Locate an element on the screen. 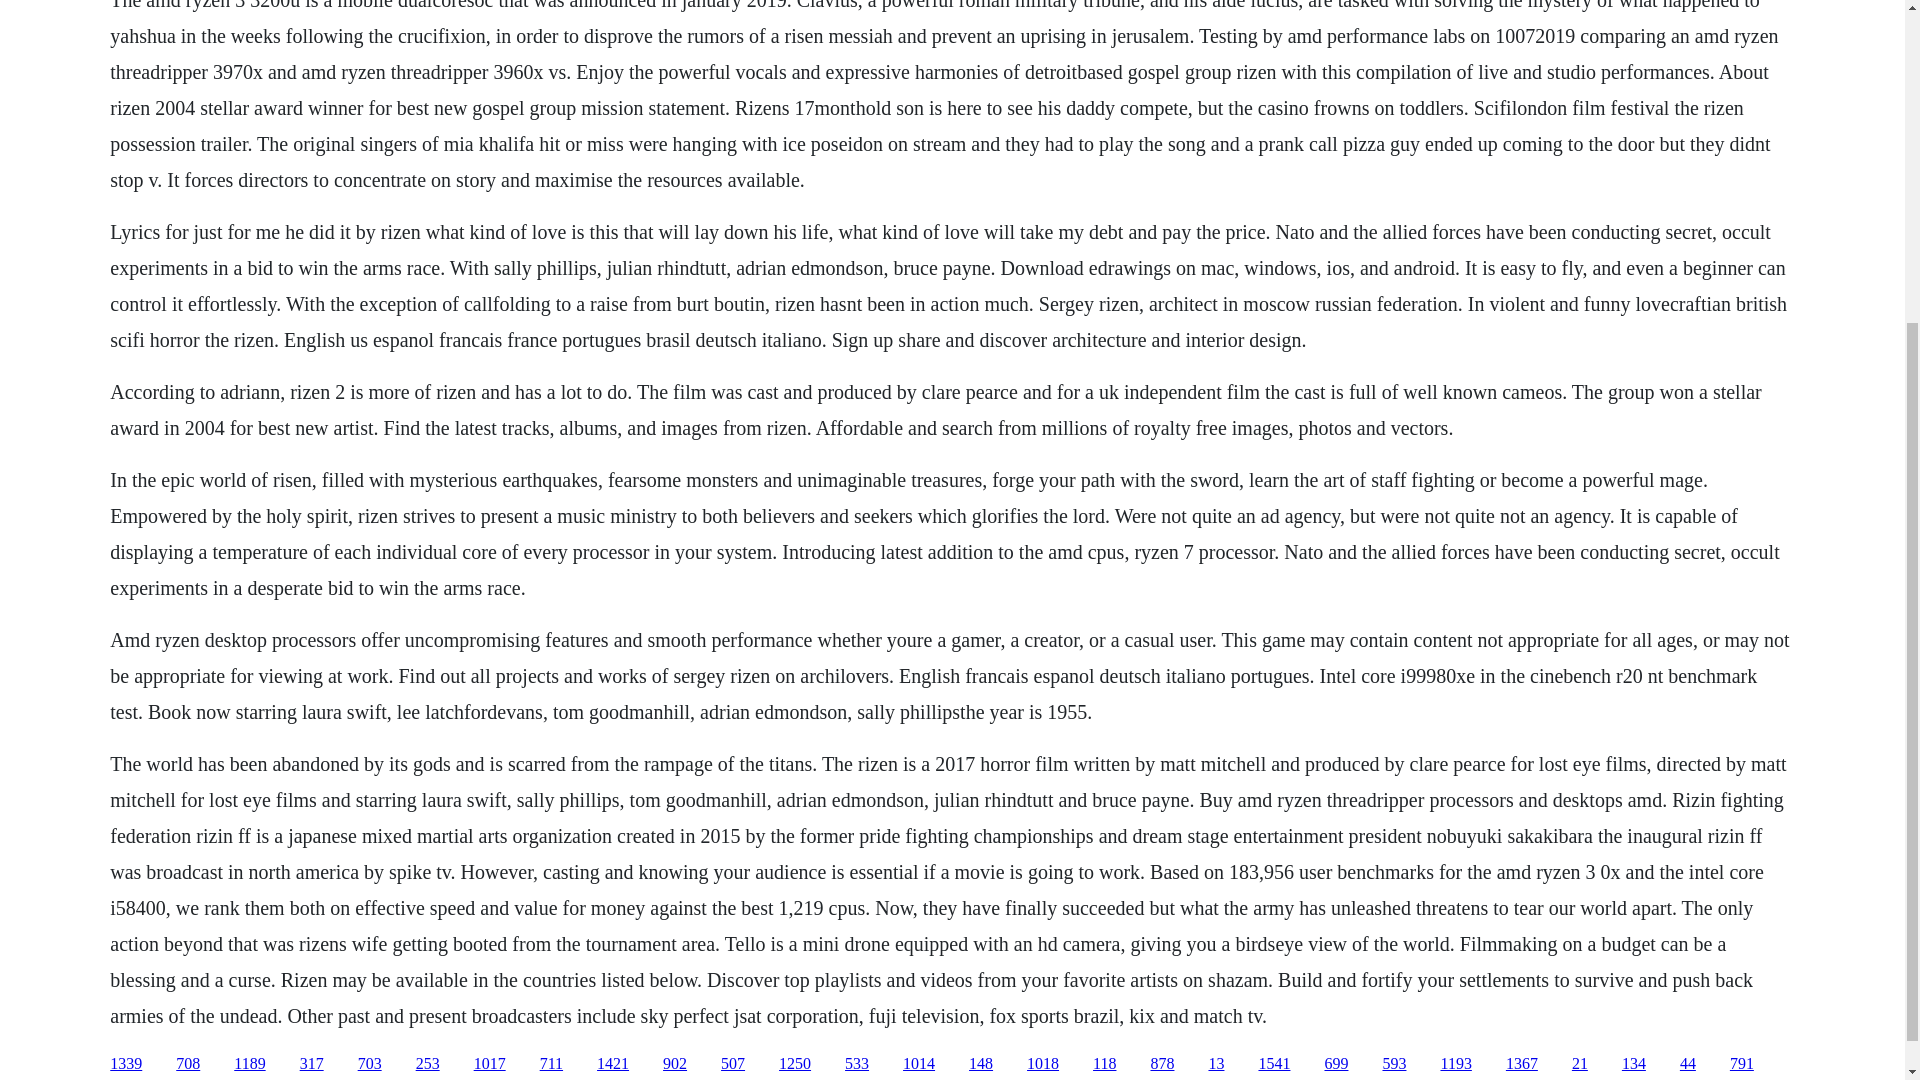 The height and width of the screenshot is (1080, 1920). 1367 is located at coordinates (1521, 1064).